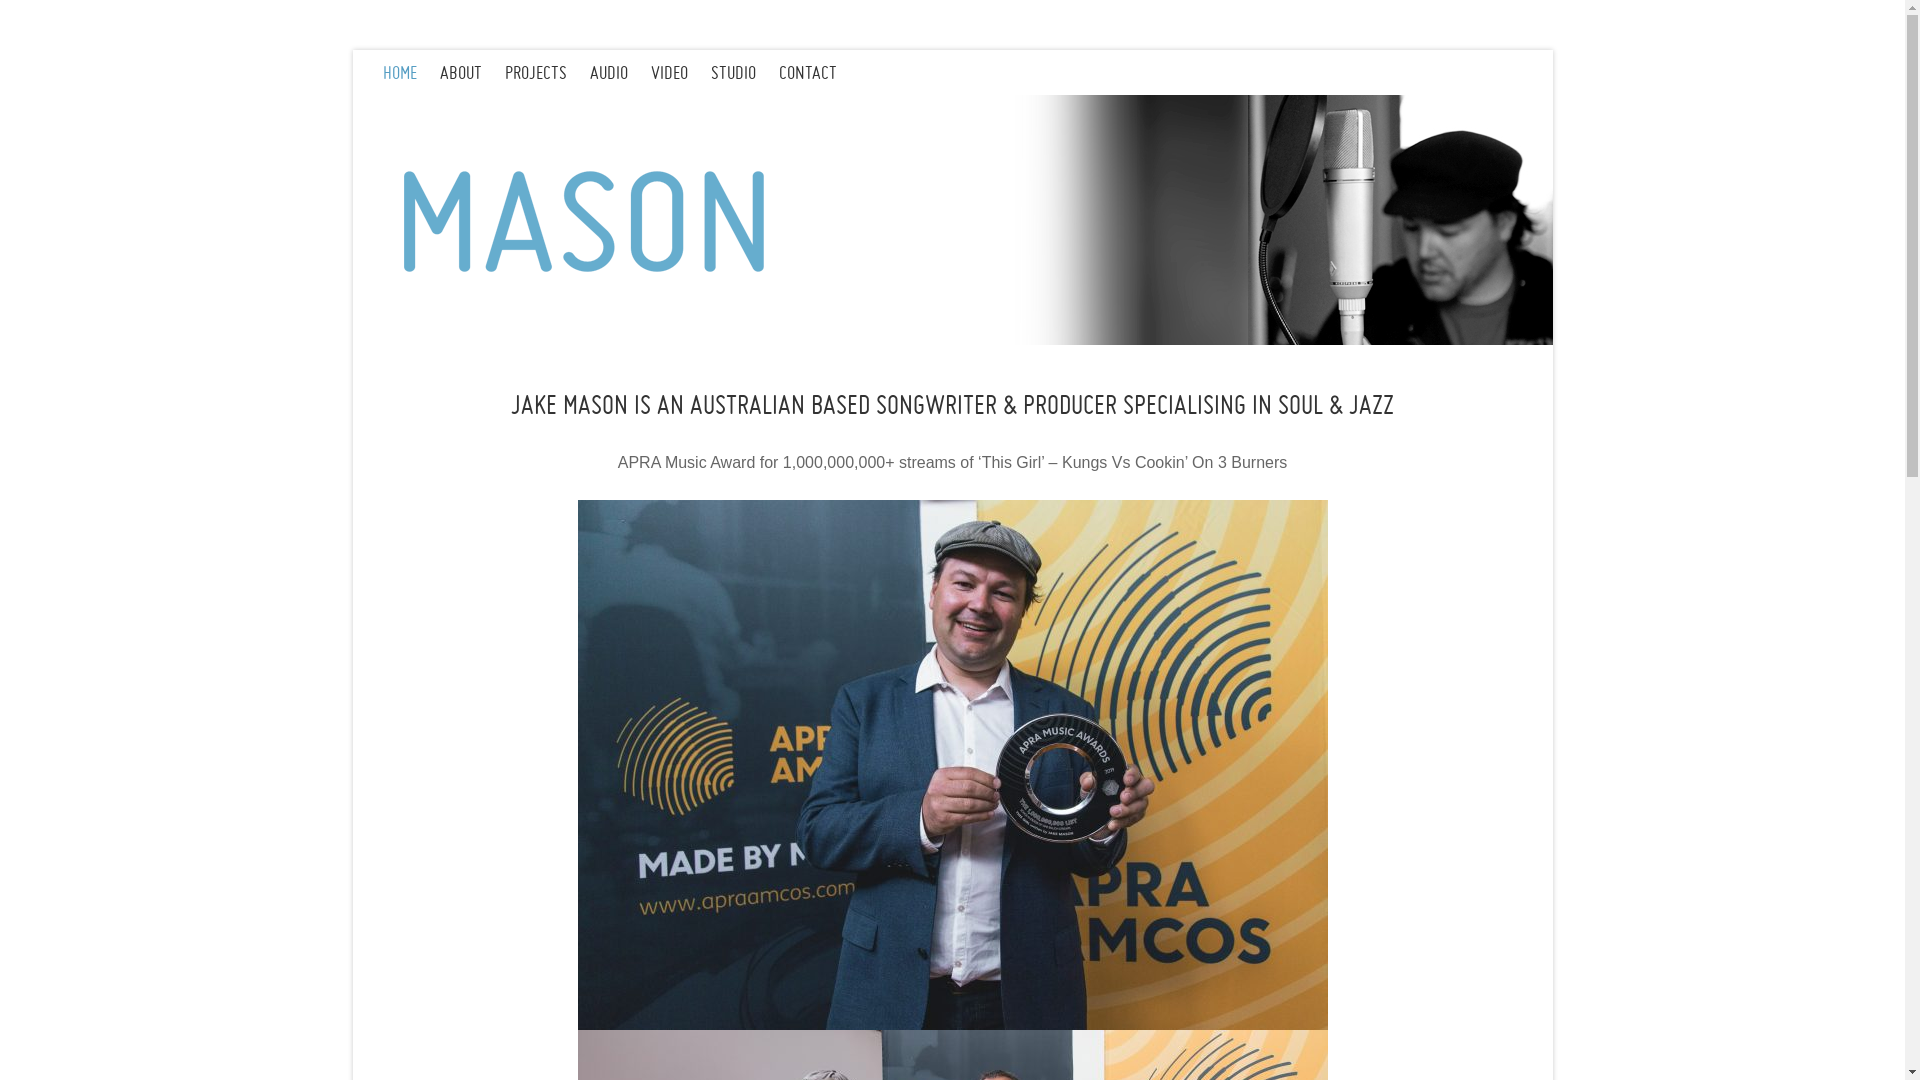 This screenshot has width=1920, height=1080. I want to click on ABOUT, so click(472, 72).